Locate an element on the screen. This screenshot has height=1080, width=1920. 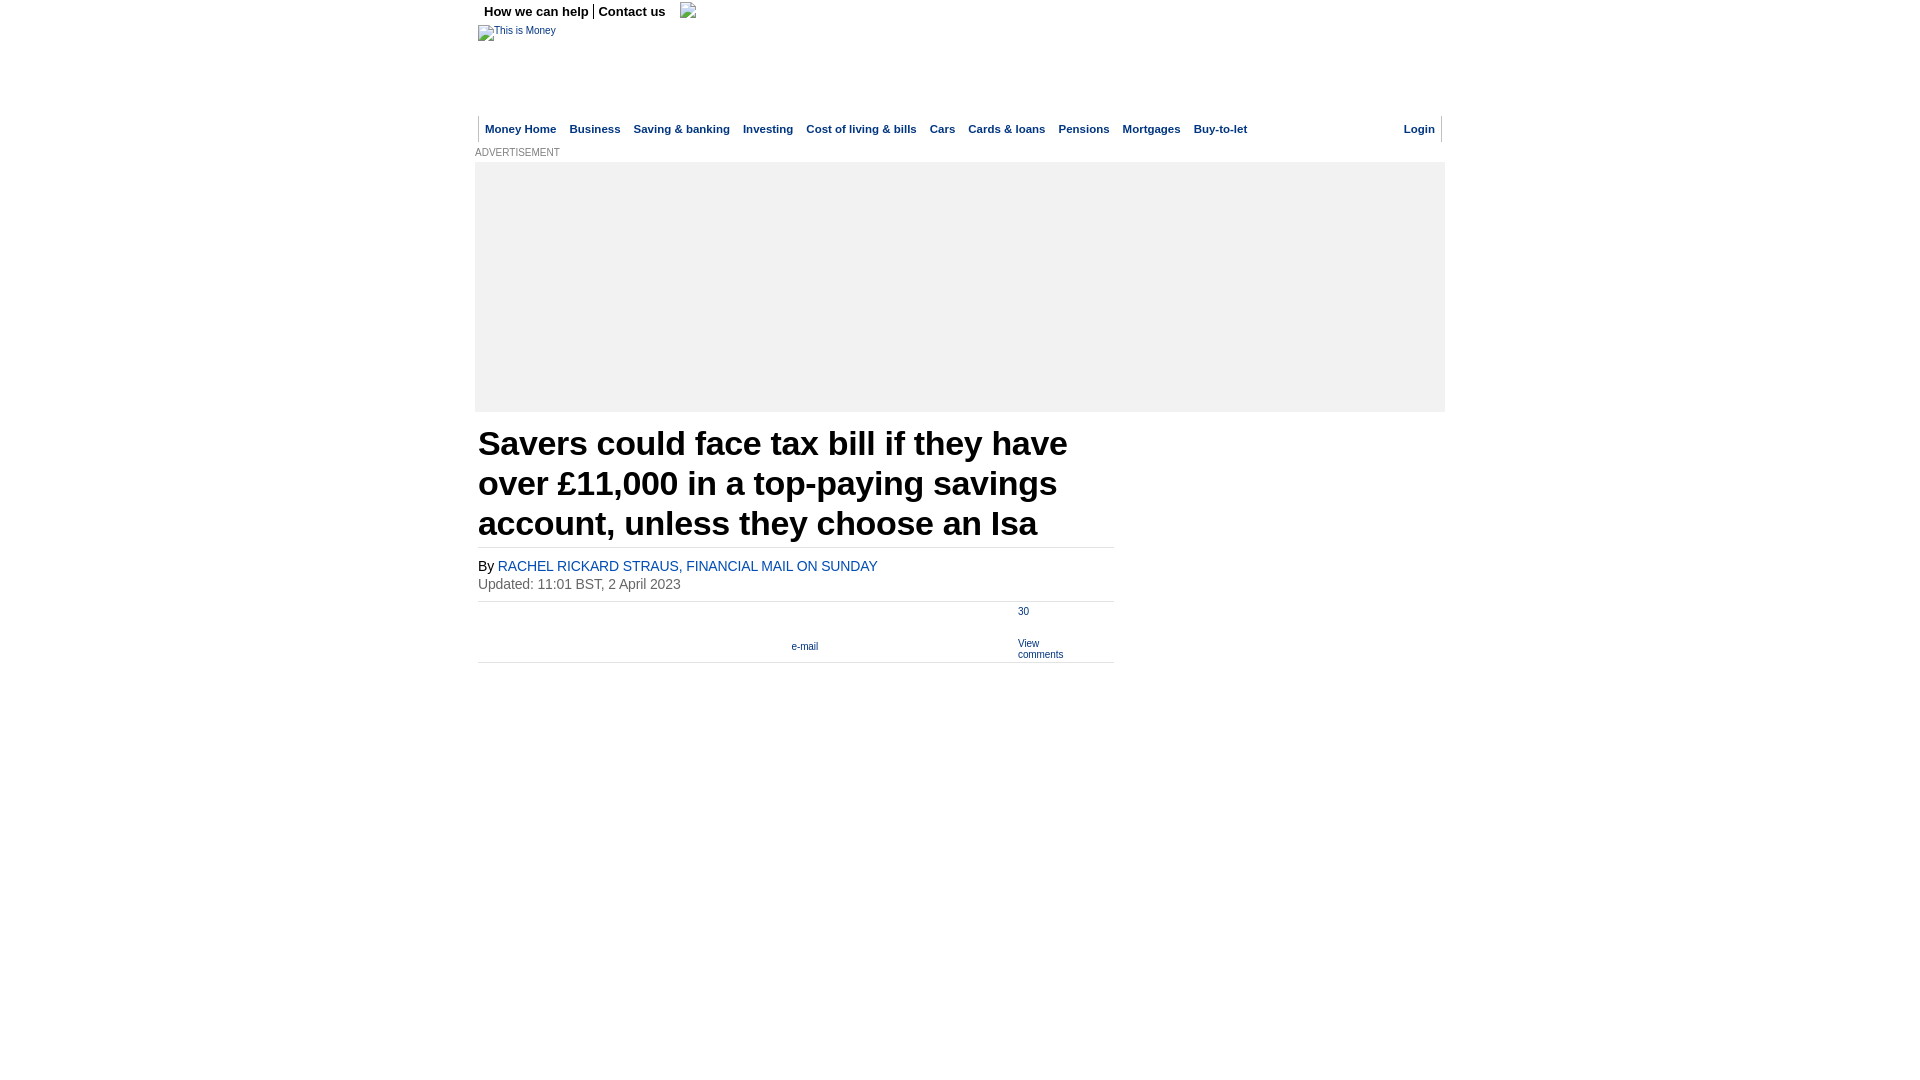
Money Home is located at coordinates (520, 129).